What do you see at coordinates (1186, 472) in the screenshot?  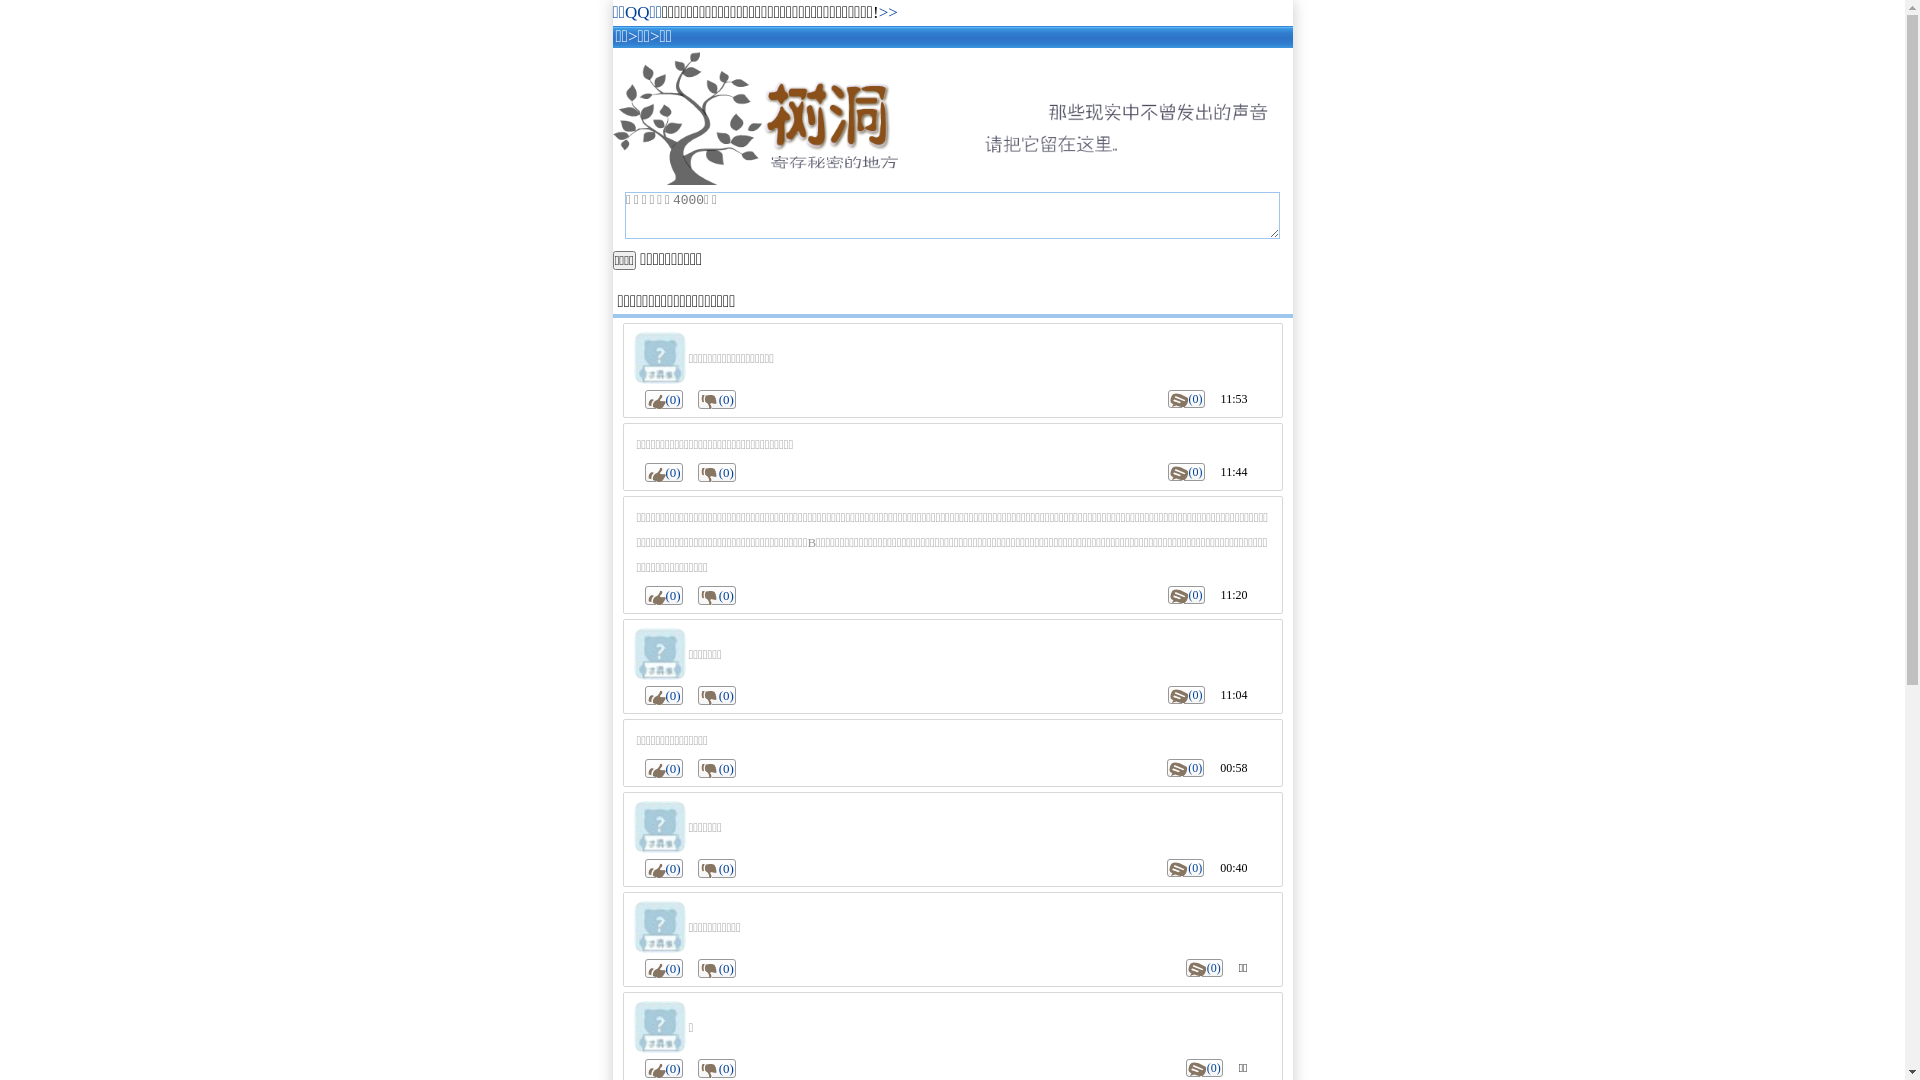 I see `(0)` at bounding box center [1186, 472].